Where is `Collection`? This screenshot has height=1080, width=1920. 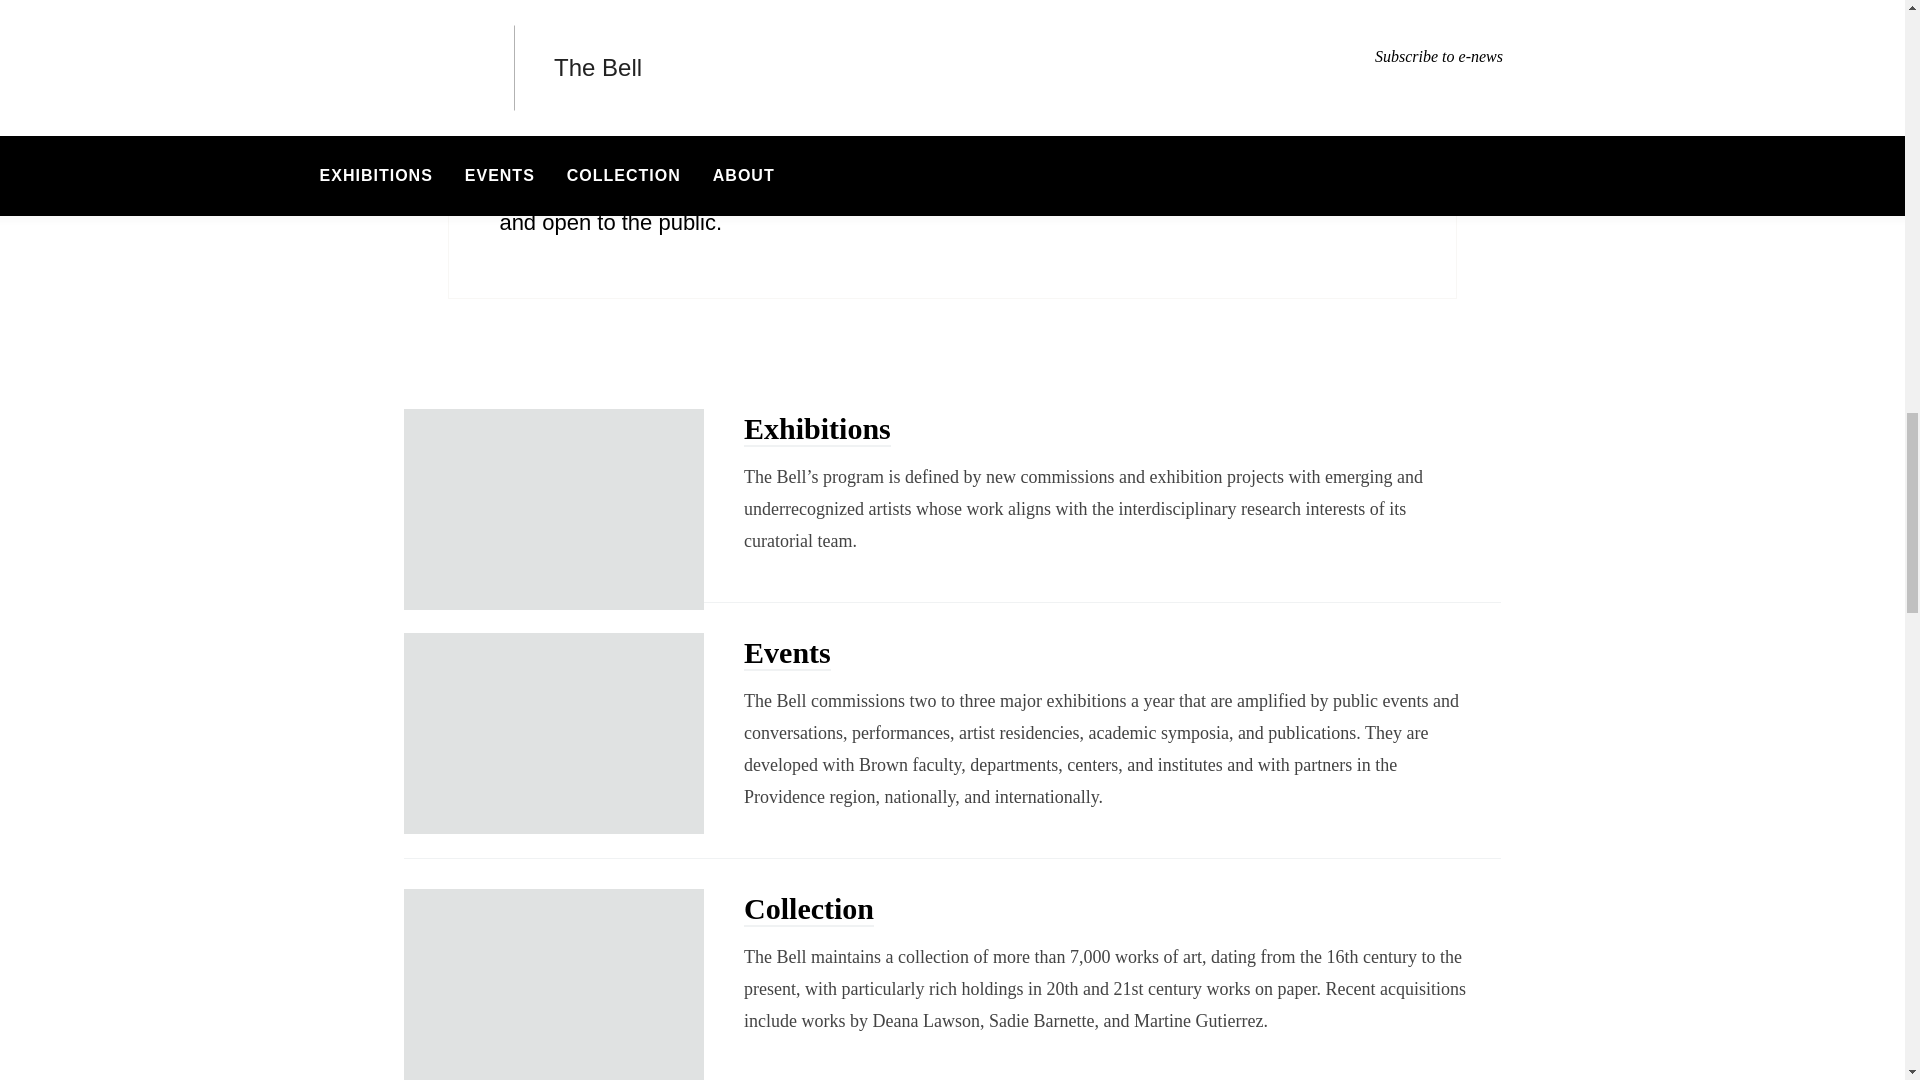 Collection is located at coordinates (808, 909).